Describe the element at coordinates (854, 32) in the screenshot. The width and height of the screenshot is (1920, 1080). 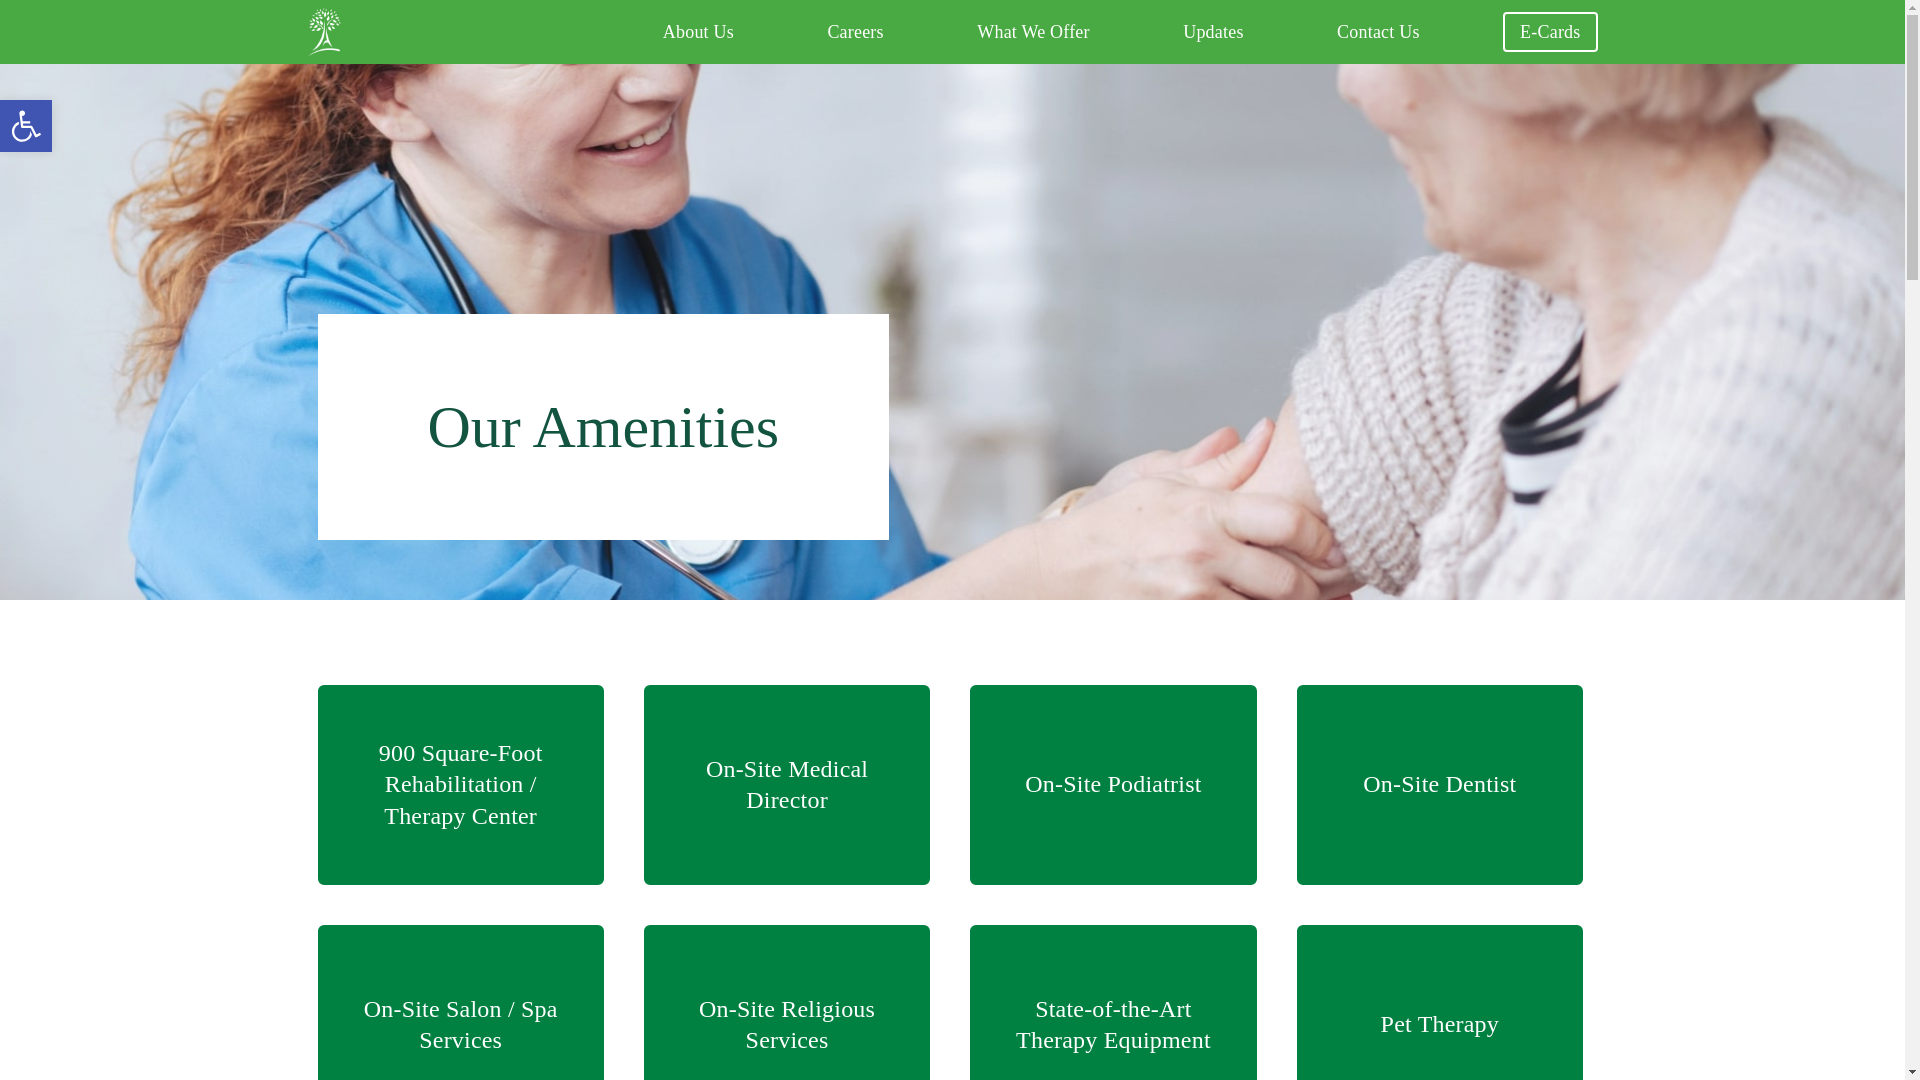
I see `On-Site Dentist` at that location.